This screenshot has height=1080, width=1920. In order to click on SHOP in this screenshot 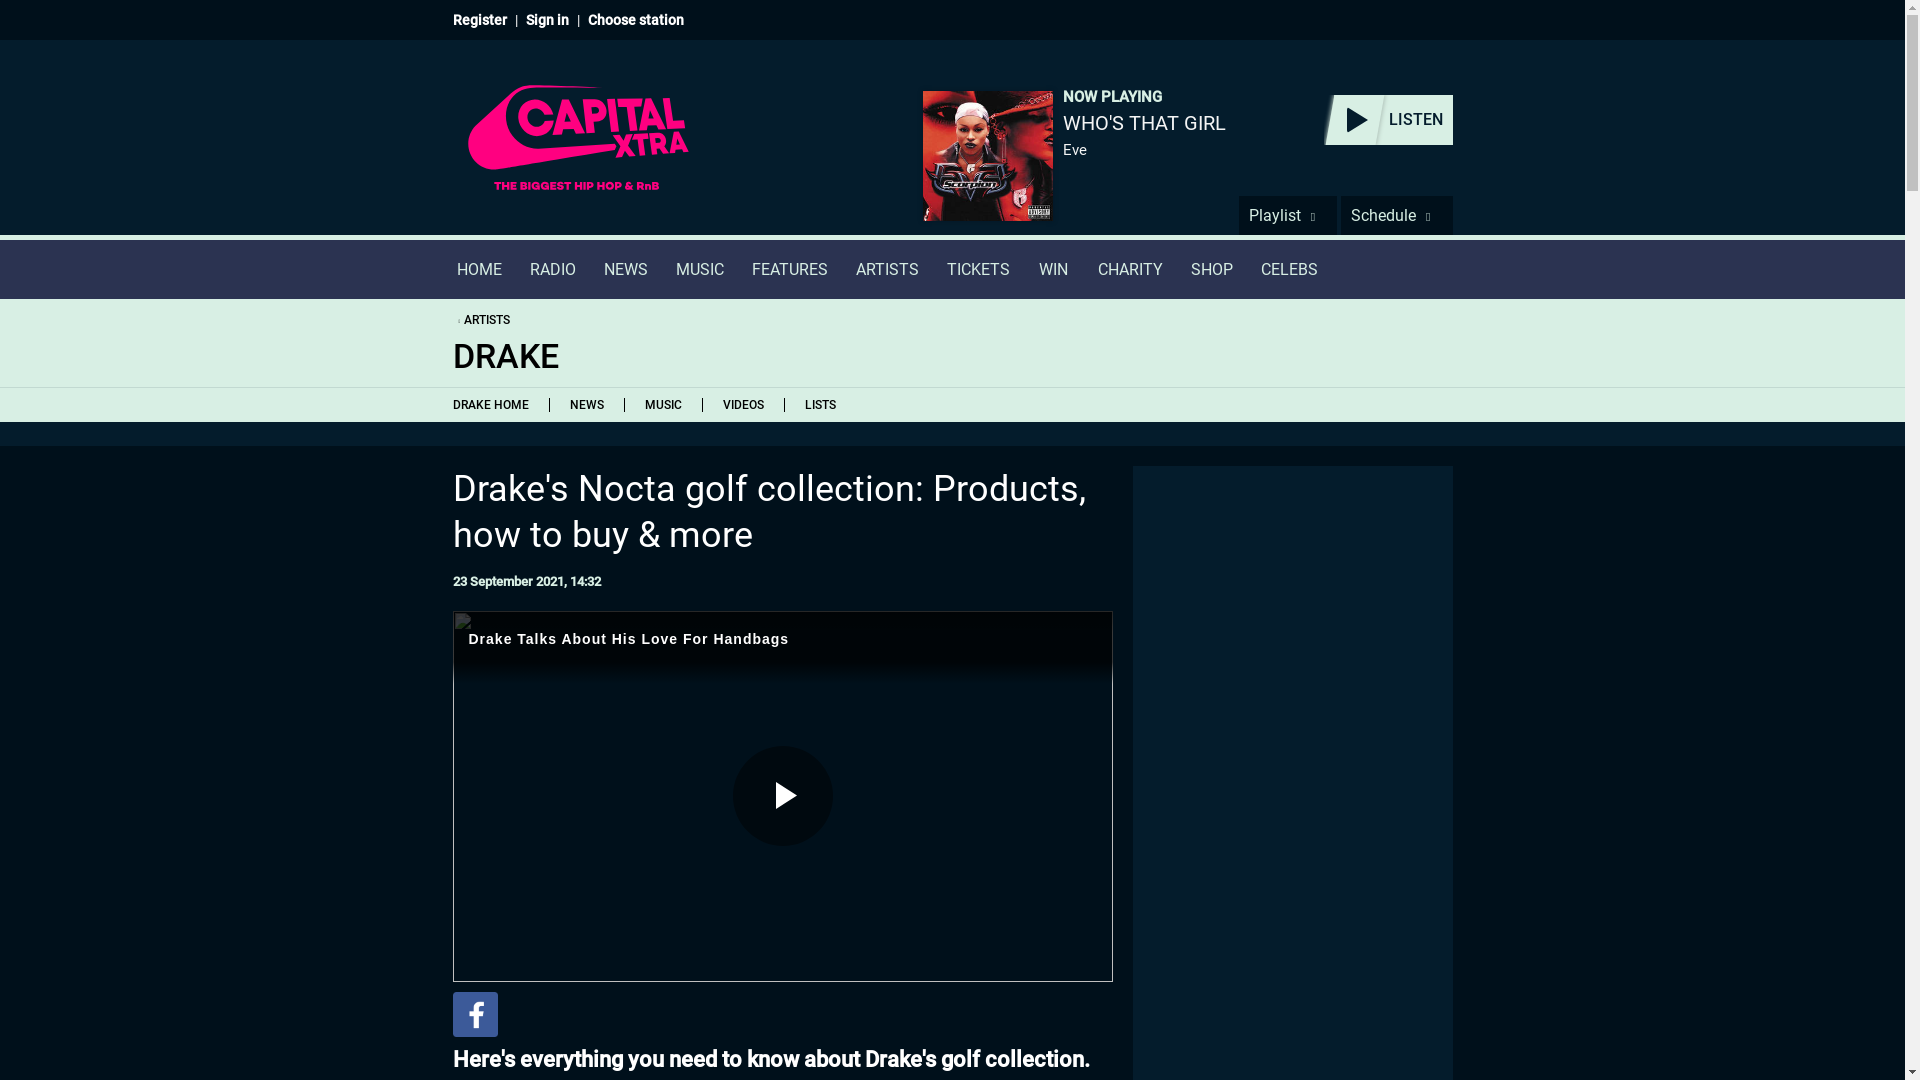, I will do `click(1210, 269)`.